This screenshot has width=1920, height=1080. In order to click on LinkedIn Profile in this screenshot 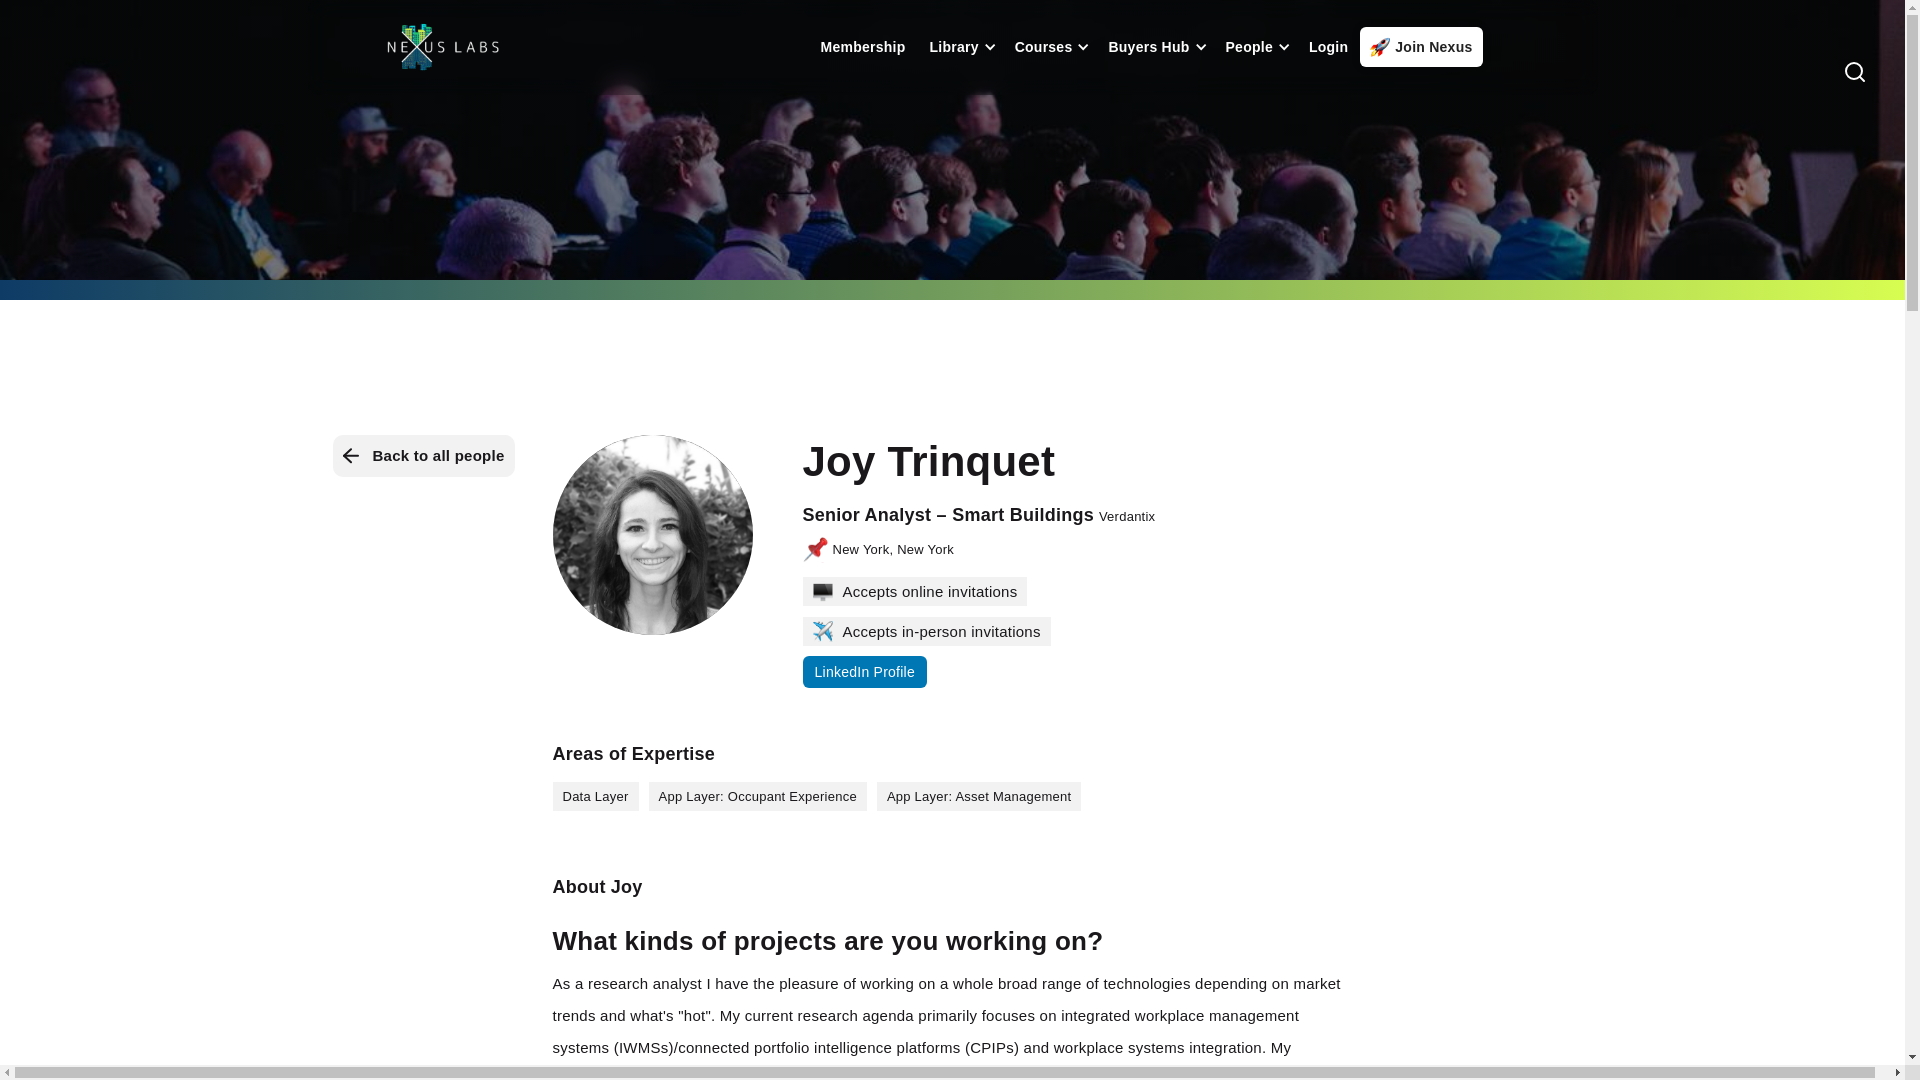, I will do `click(864, 671)`.